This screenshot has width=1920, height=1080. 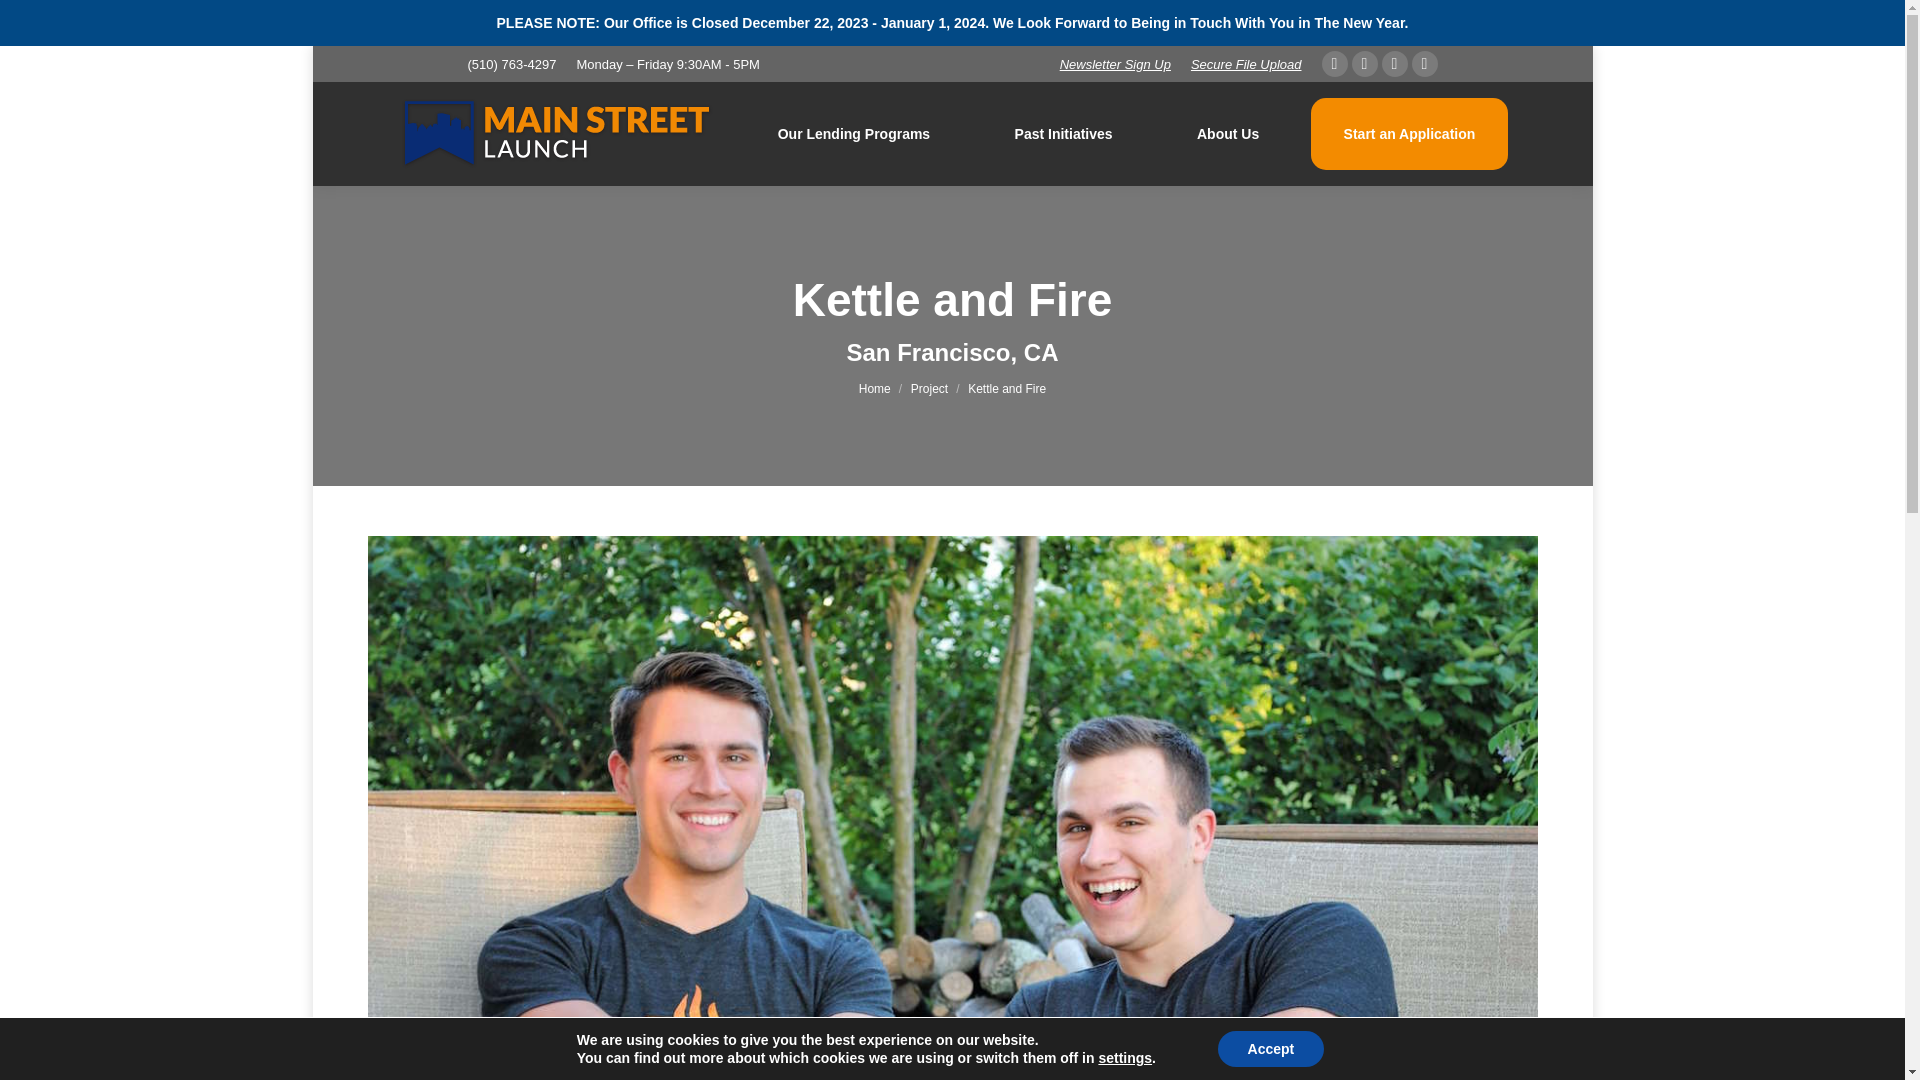 What do you see at coordinates (1228, 134) in the screenshot?
I see `About Us` at bounding box center [1228, 134].